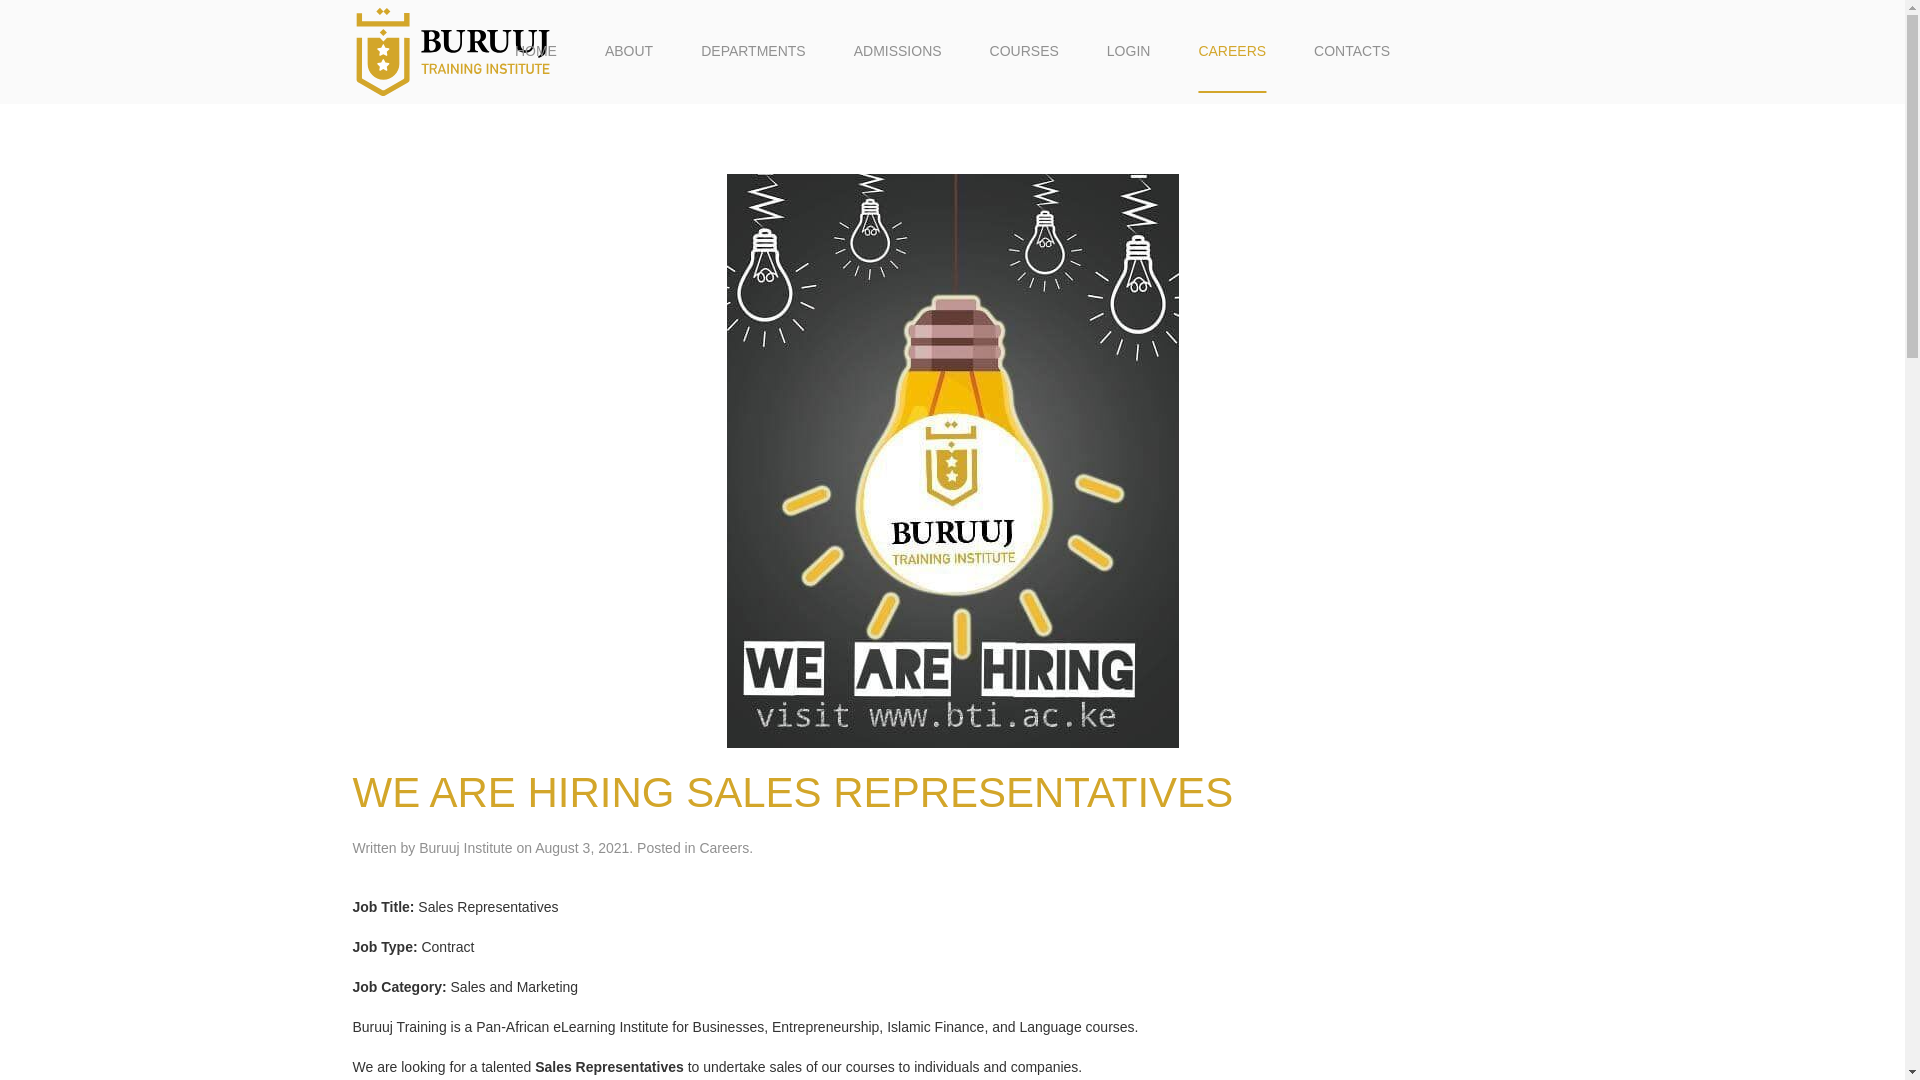  I want to click on HOME, so click(536, 51).